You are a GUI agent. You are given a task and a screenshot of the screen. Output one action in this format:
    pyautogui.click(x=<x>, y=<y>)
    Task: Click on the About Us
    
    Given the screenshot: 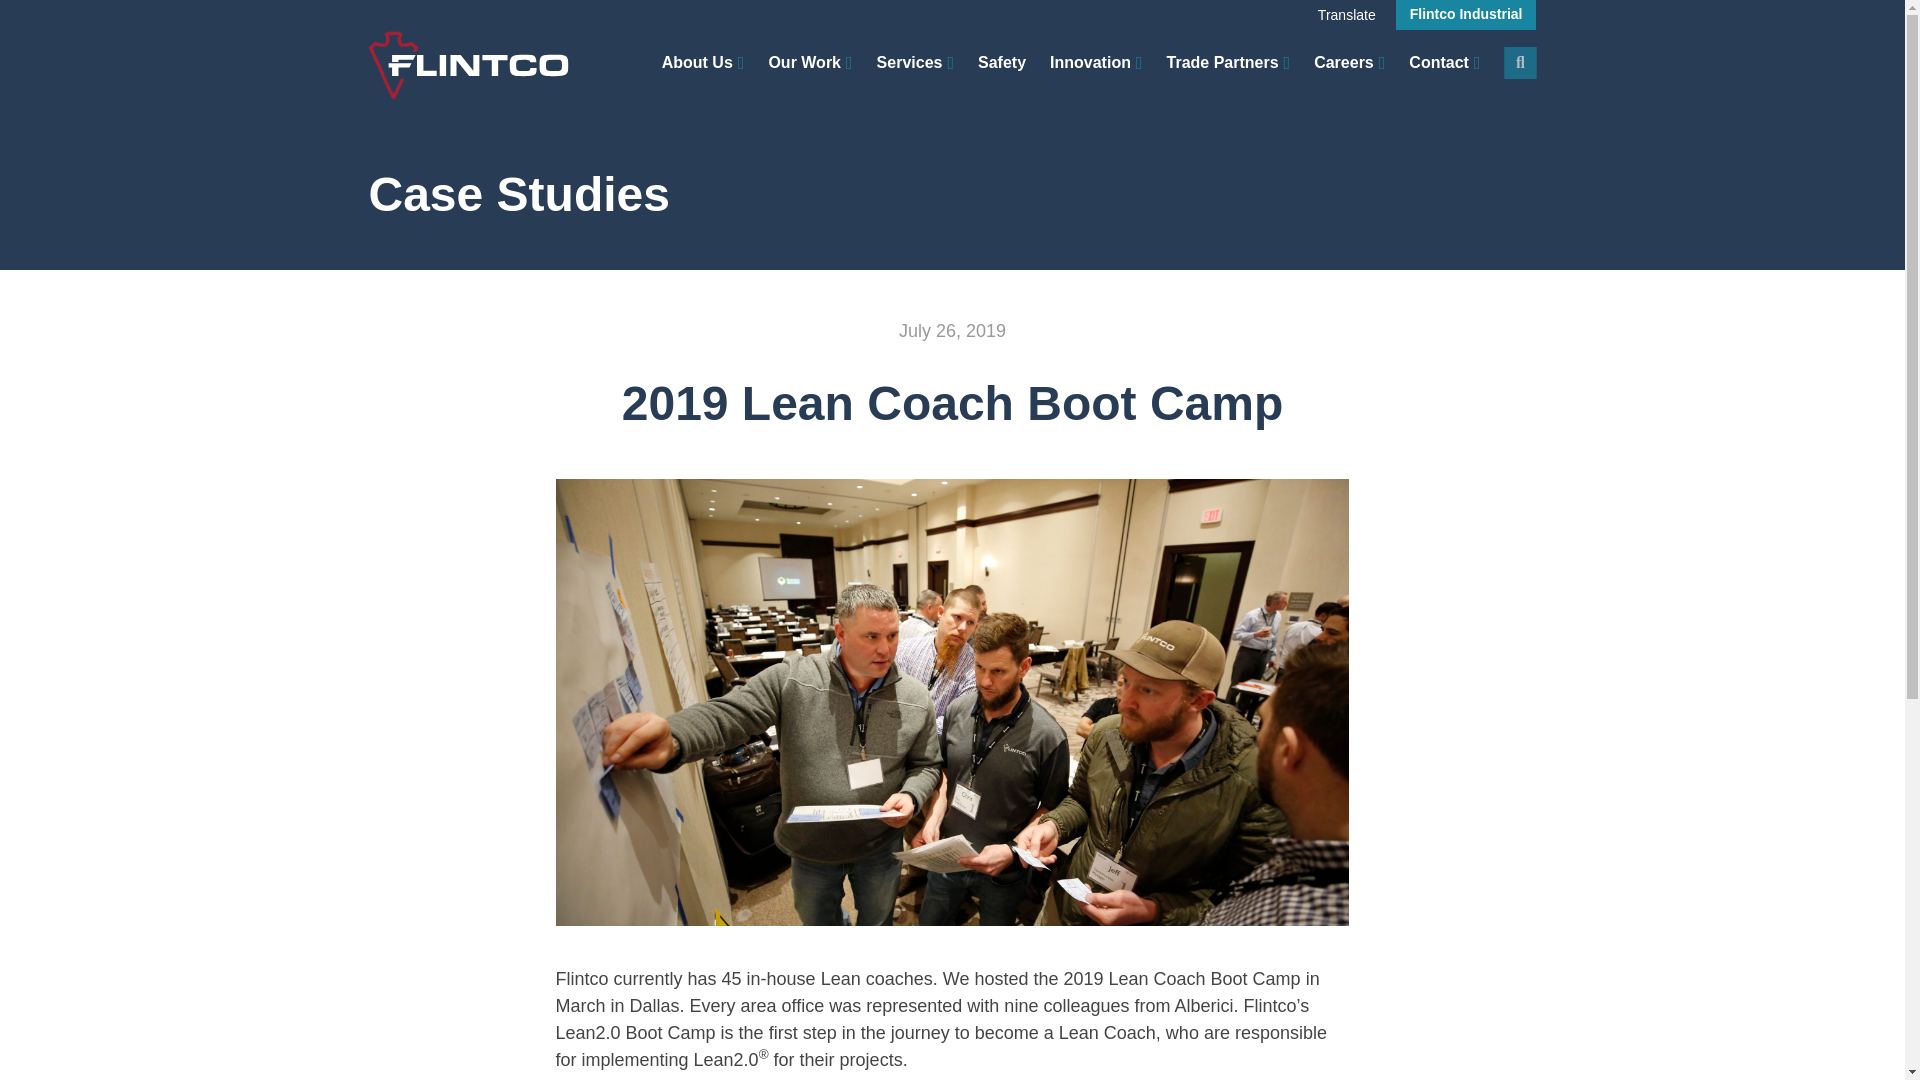 What is the action you would take?
    pyautogui.click(x=703, y=62)
    